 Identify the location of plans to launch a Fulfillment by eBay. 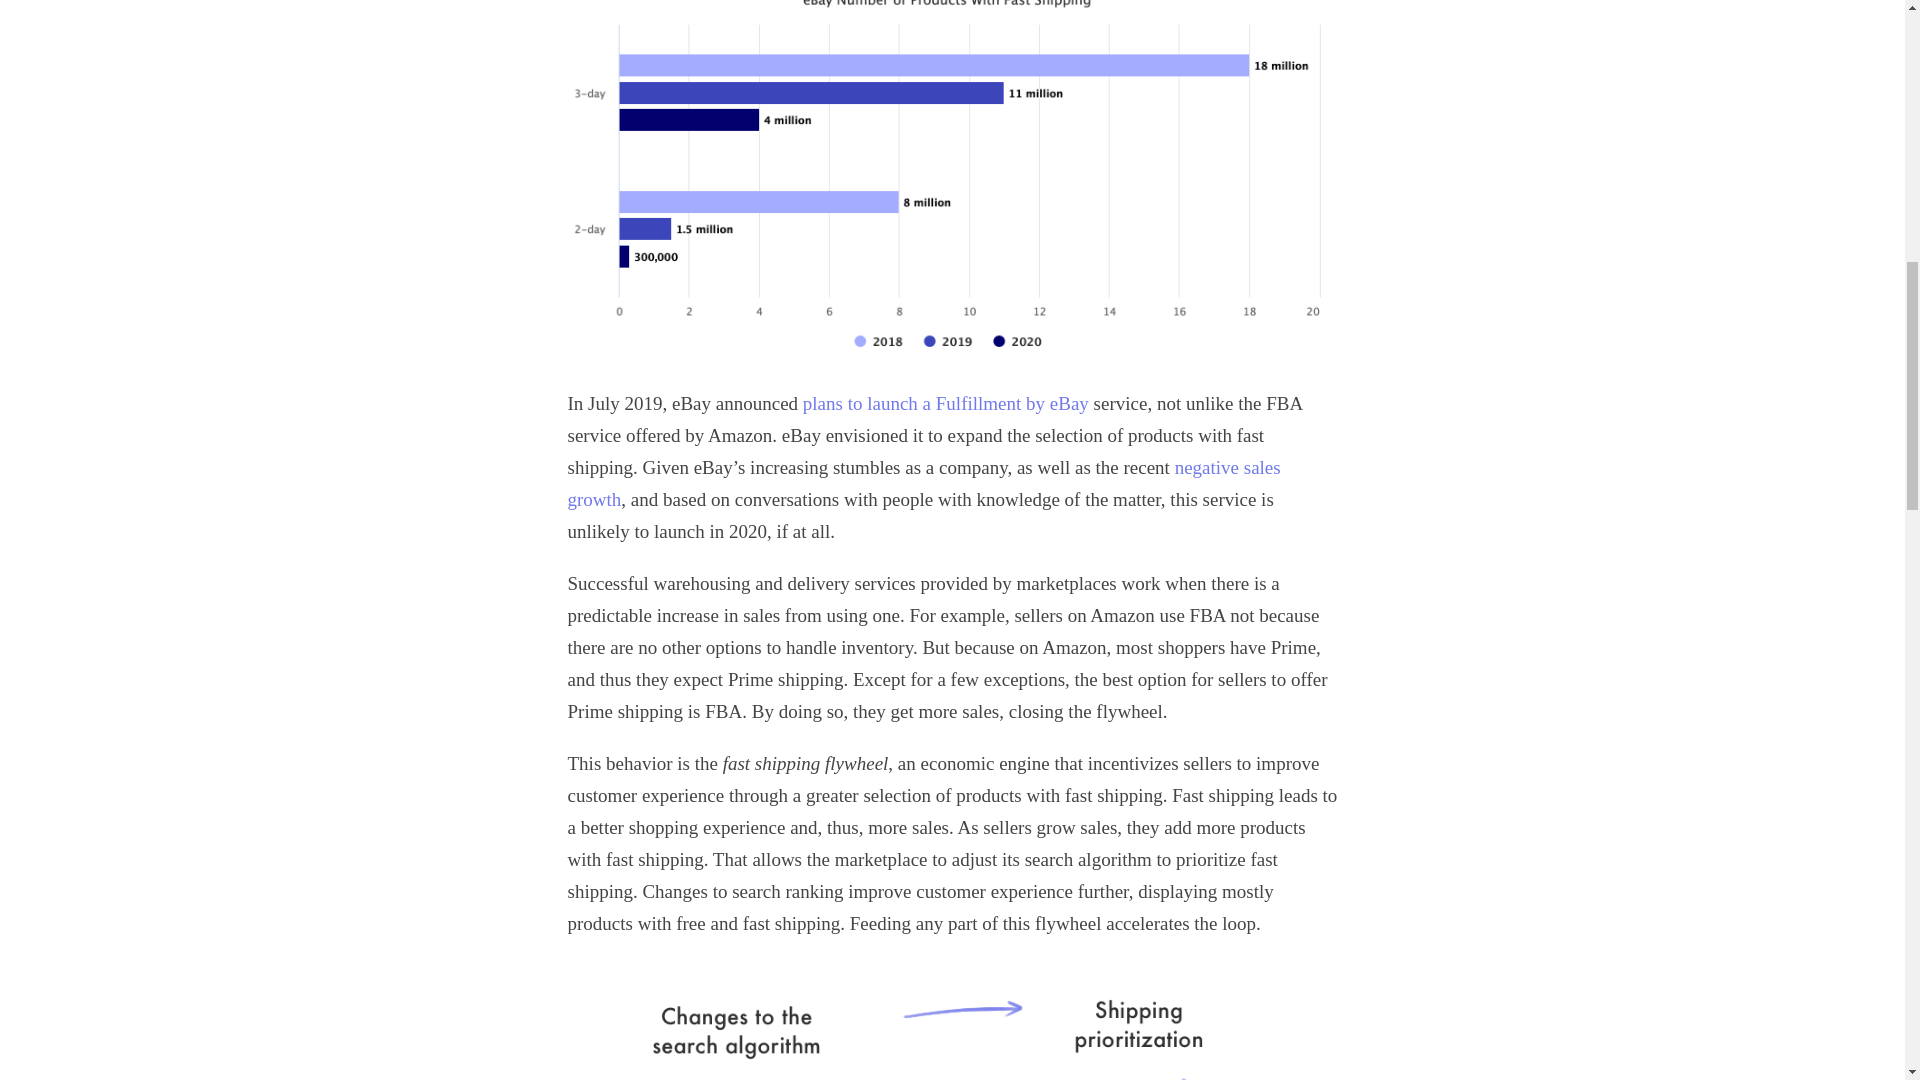
(945, 403).